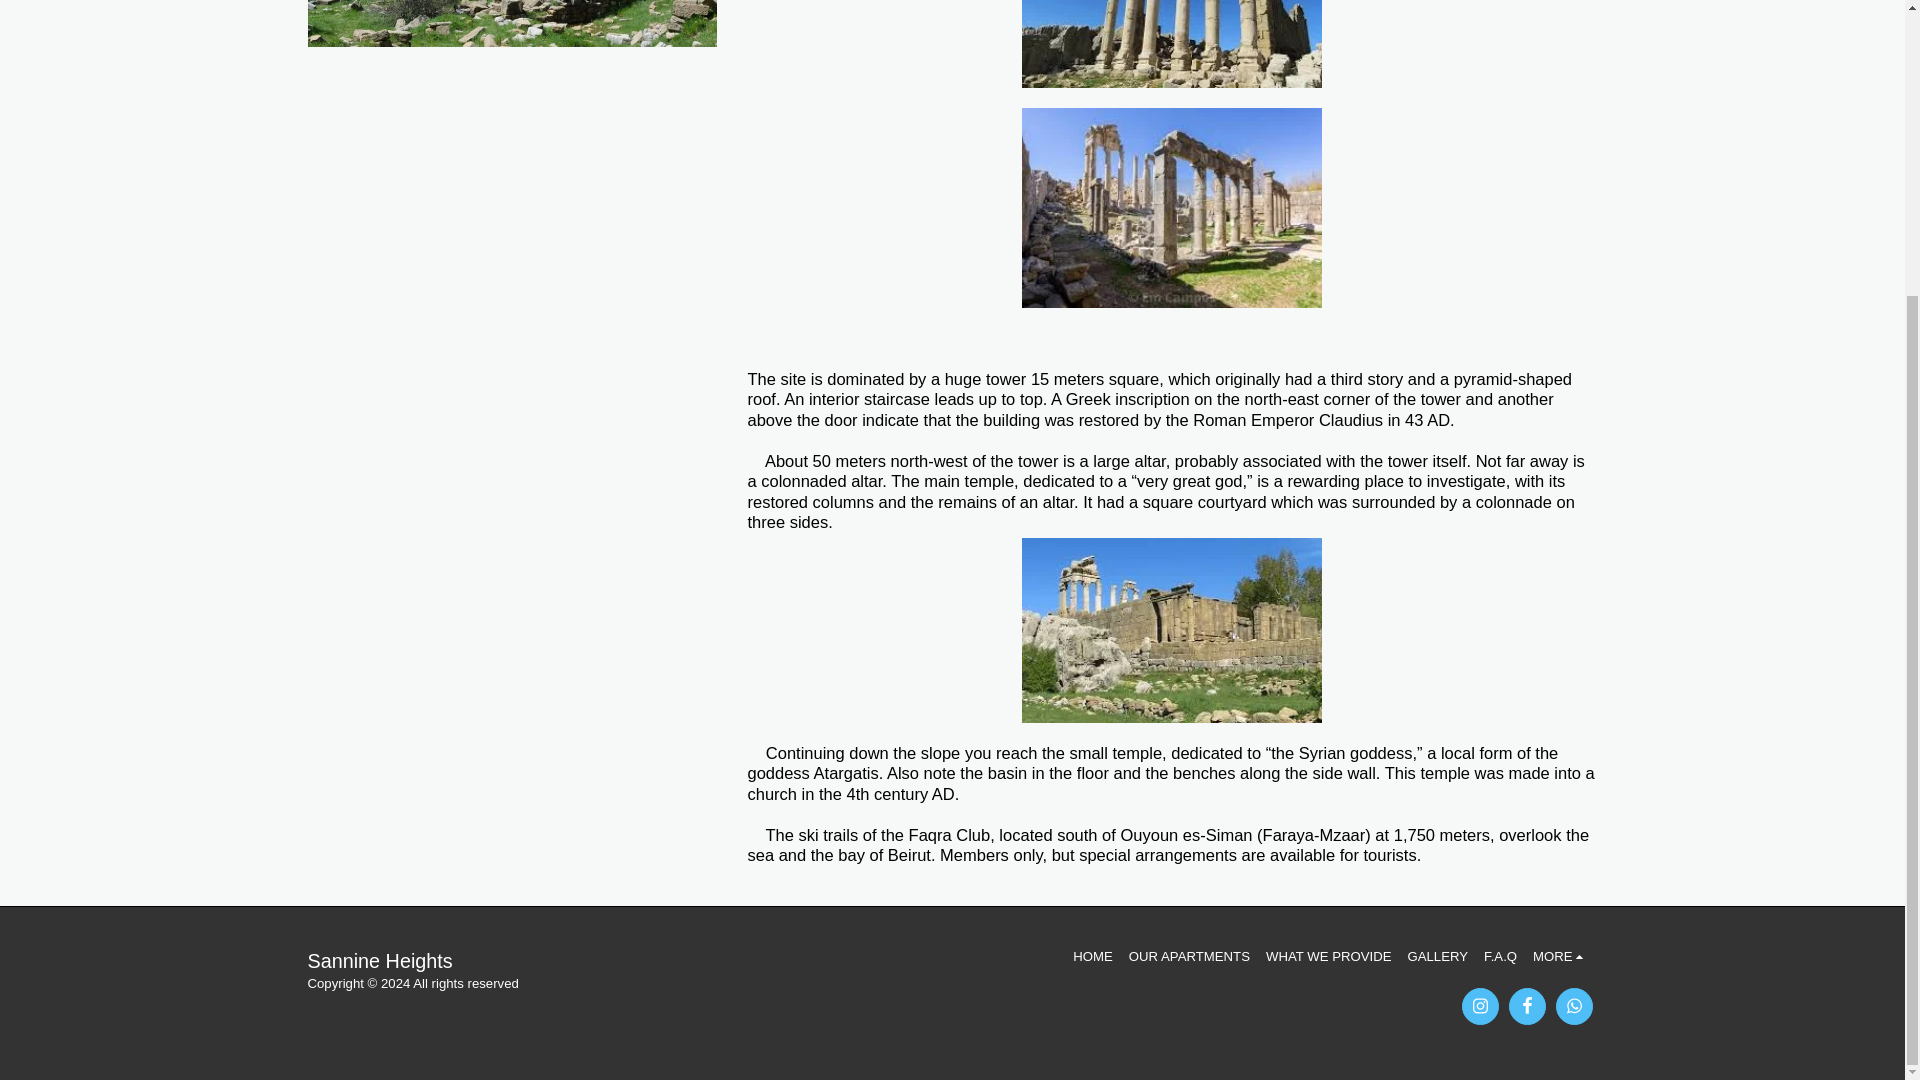 This screenshot has height=1080, width=1920. Describe the element at coordinates (1093, 956) in the screenshot. I see `HOME` at that location.